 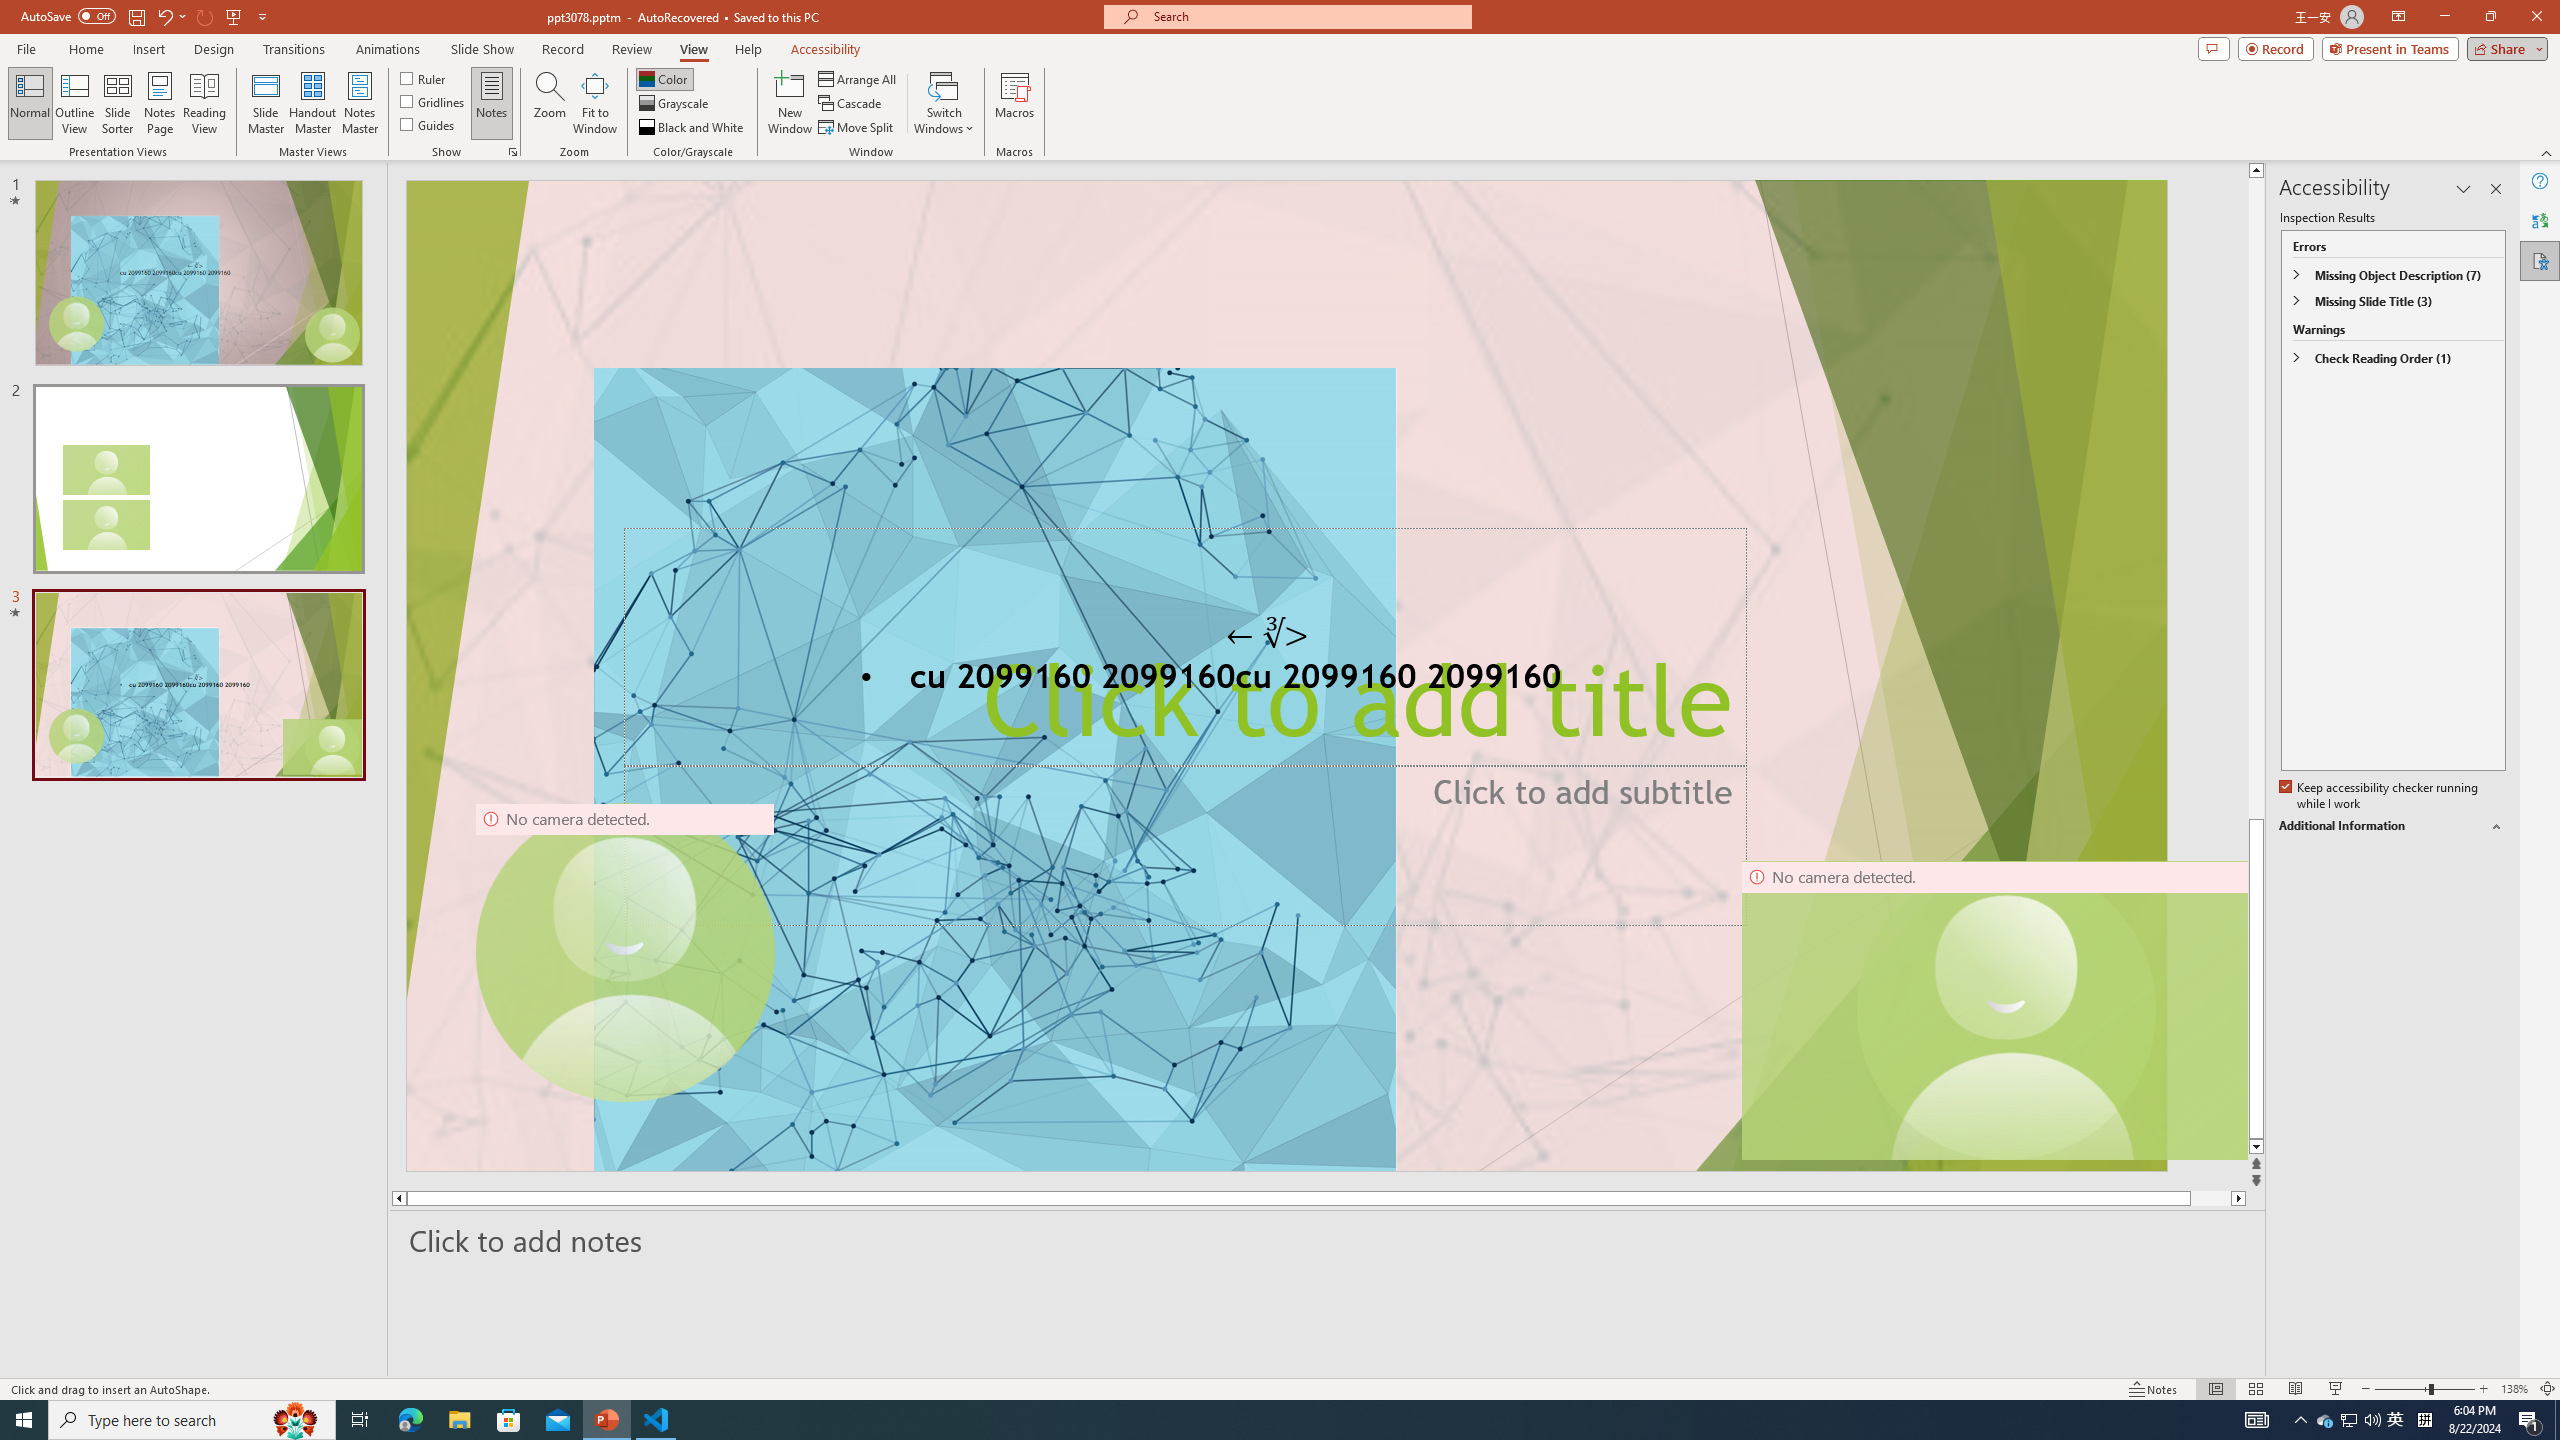 What do you see at coordinates (2514, 1389) in the screenshot?
I see `Zoom 138%` at bounding box center [2514, 1389].